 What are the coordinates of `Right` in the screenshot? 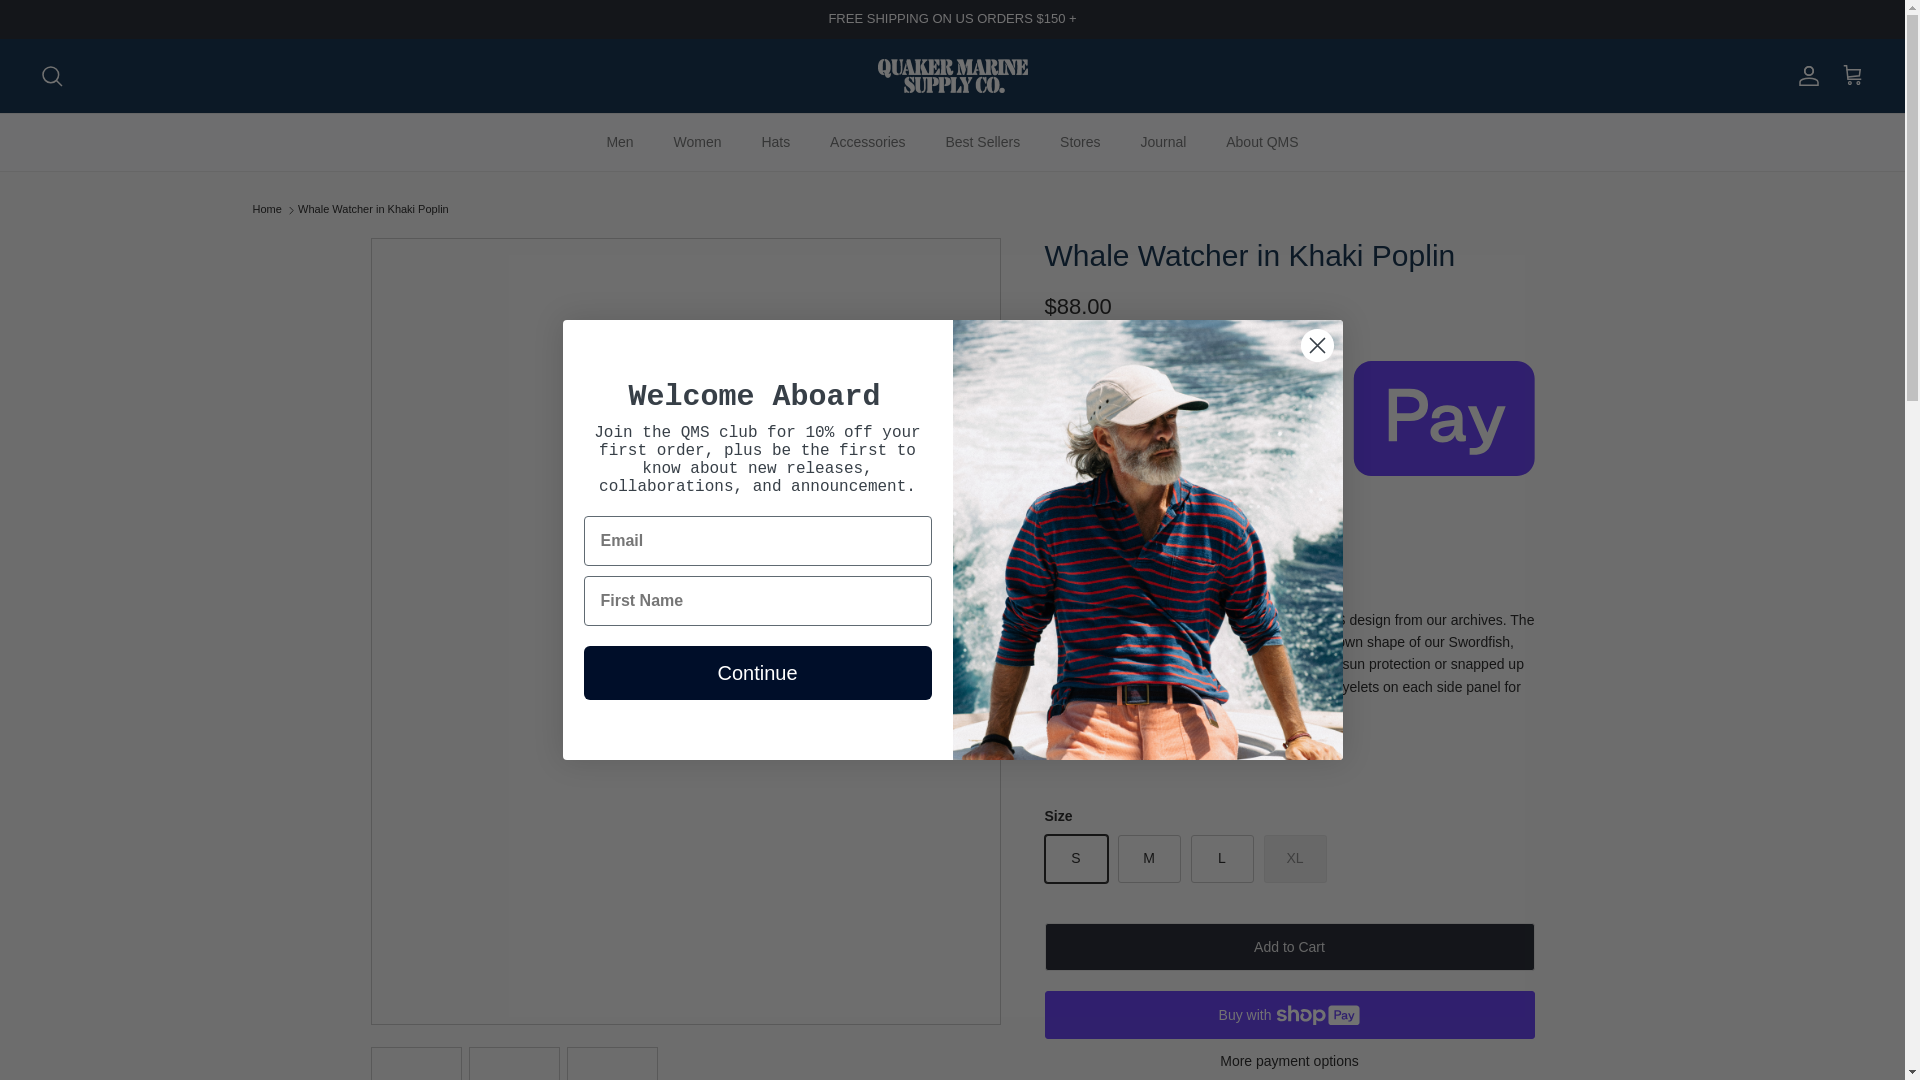 It's located at (978, 632).